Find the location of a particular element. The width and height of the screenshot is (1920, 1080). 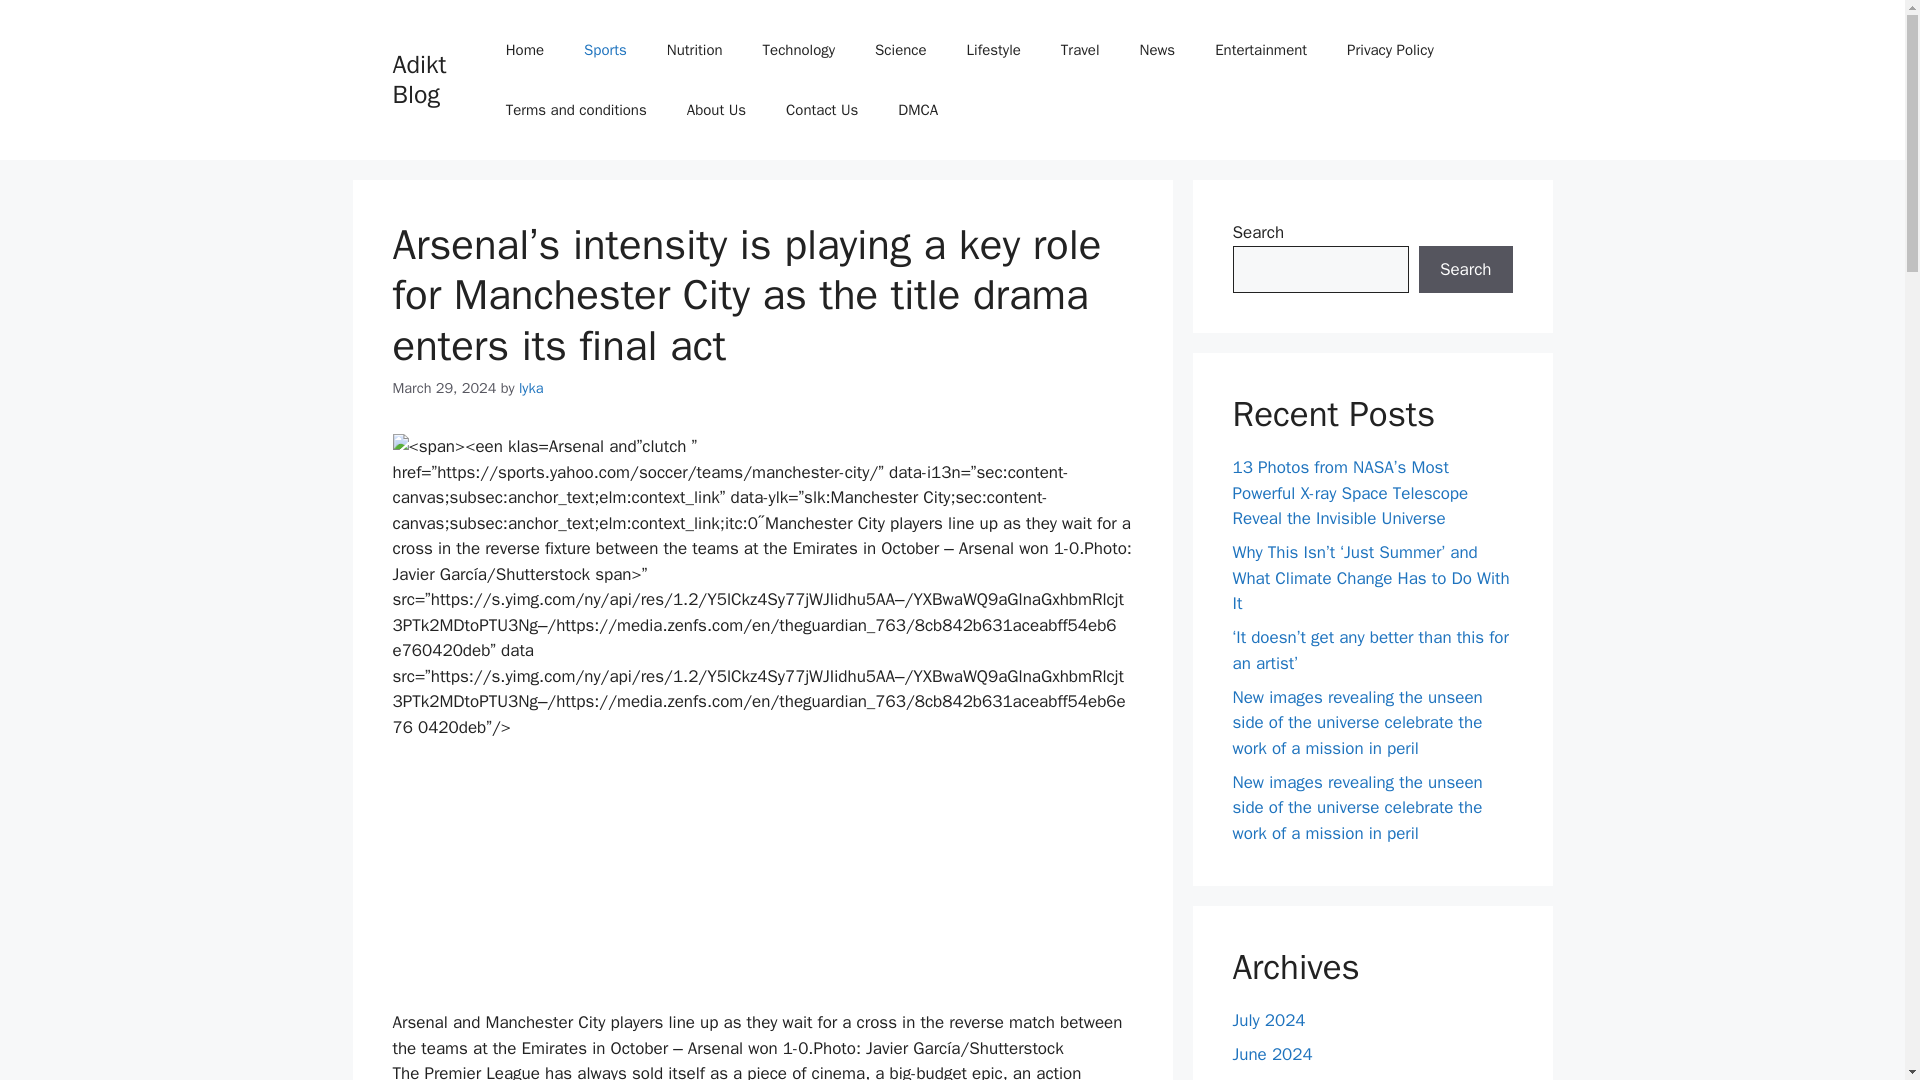

Contact Us is located at coordinates (822, 110).